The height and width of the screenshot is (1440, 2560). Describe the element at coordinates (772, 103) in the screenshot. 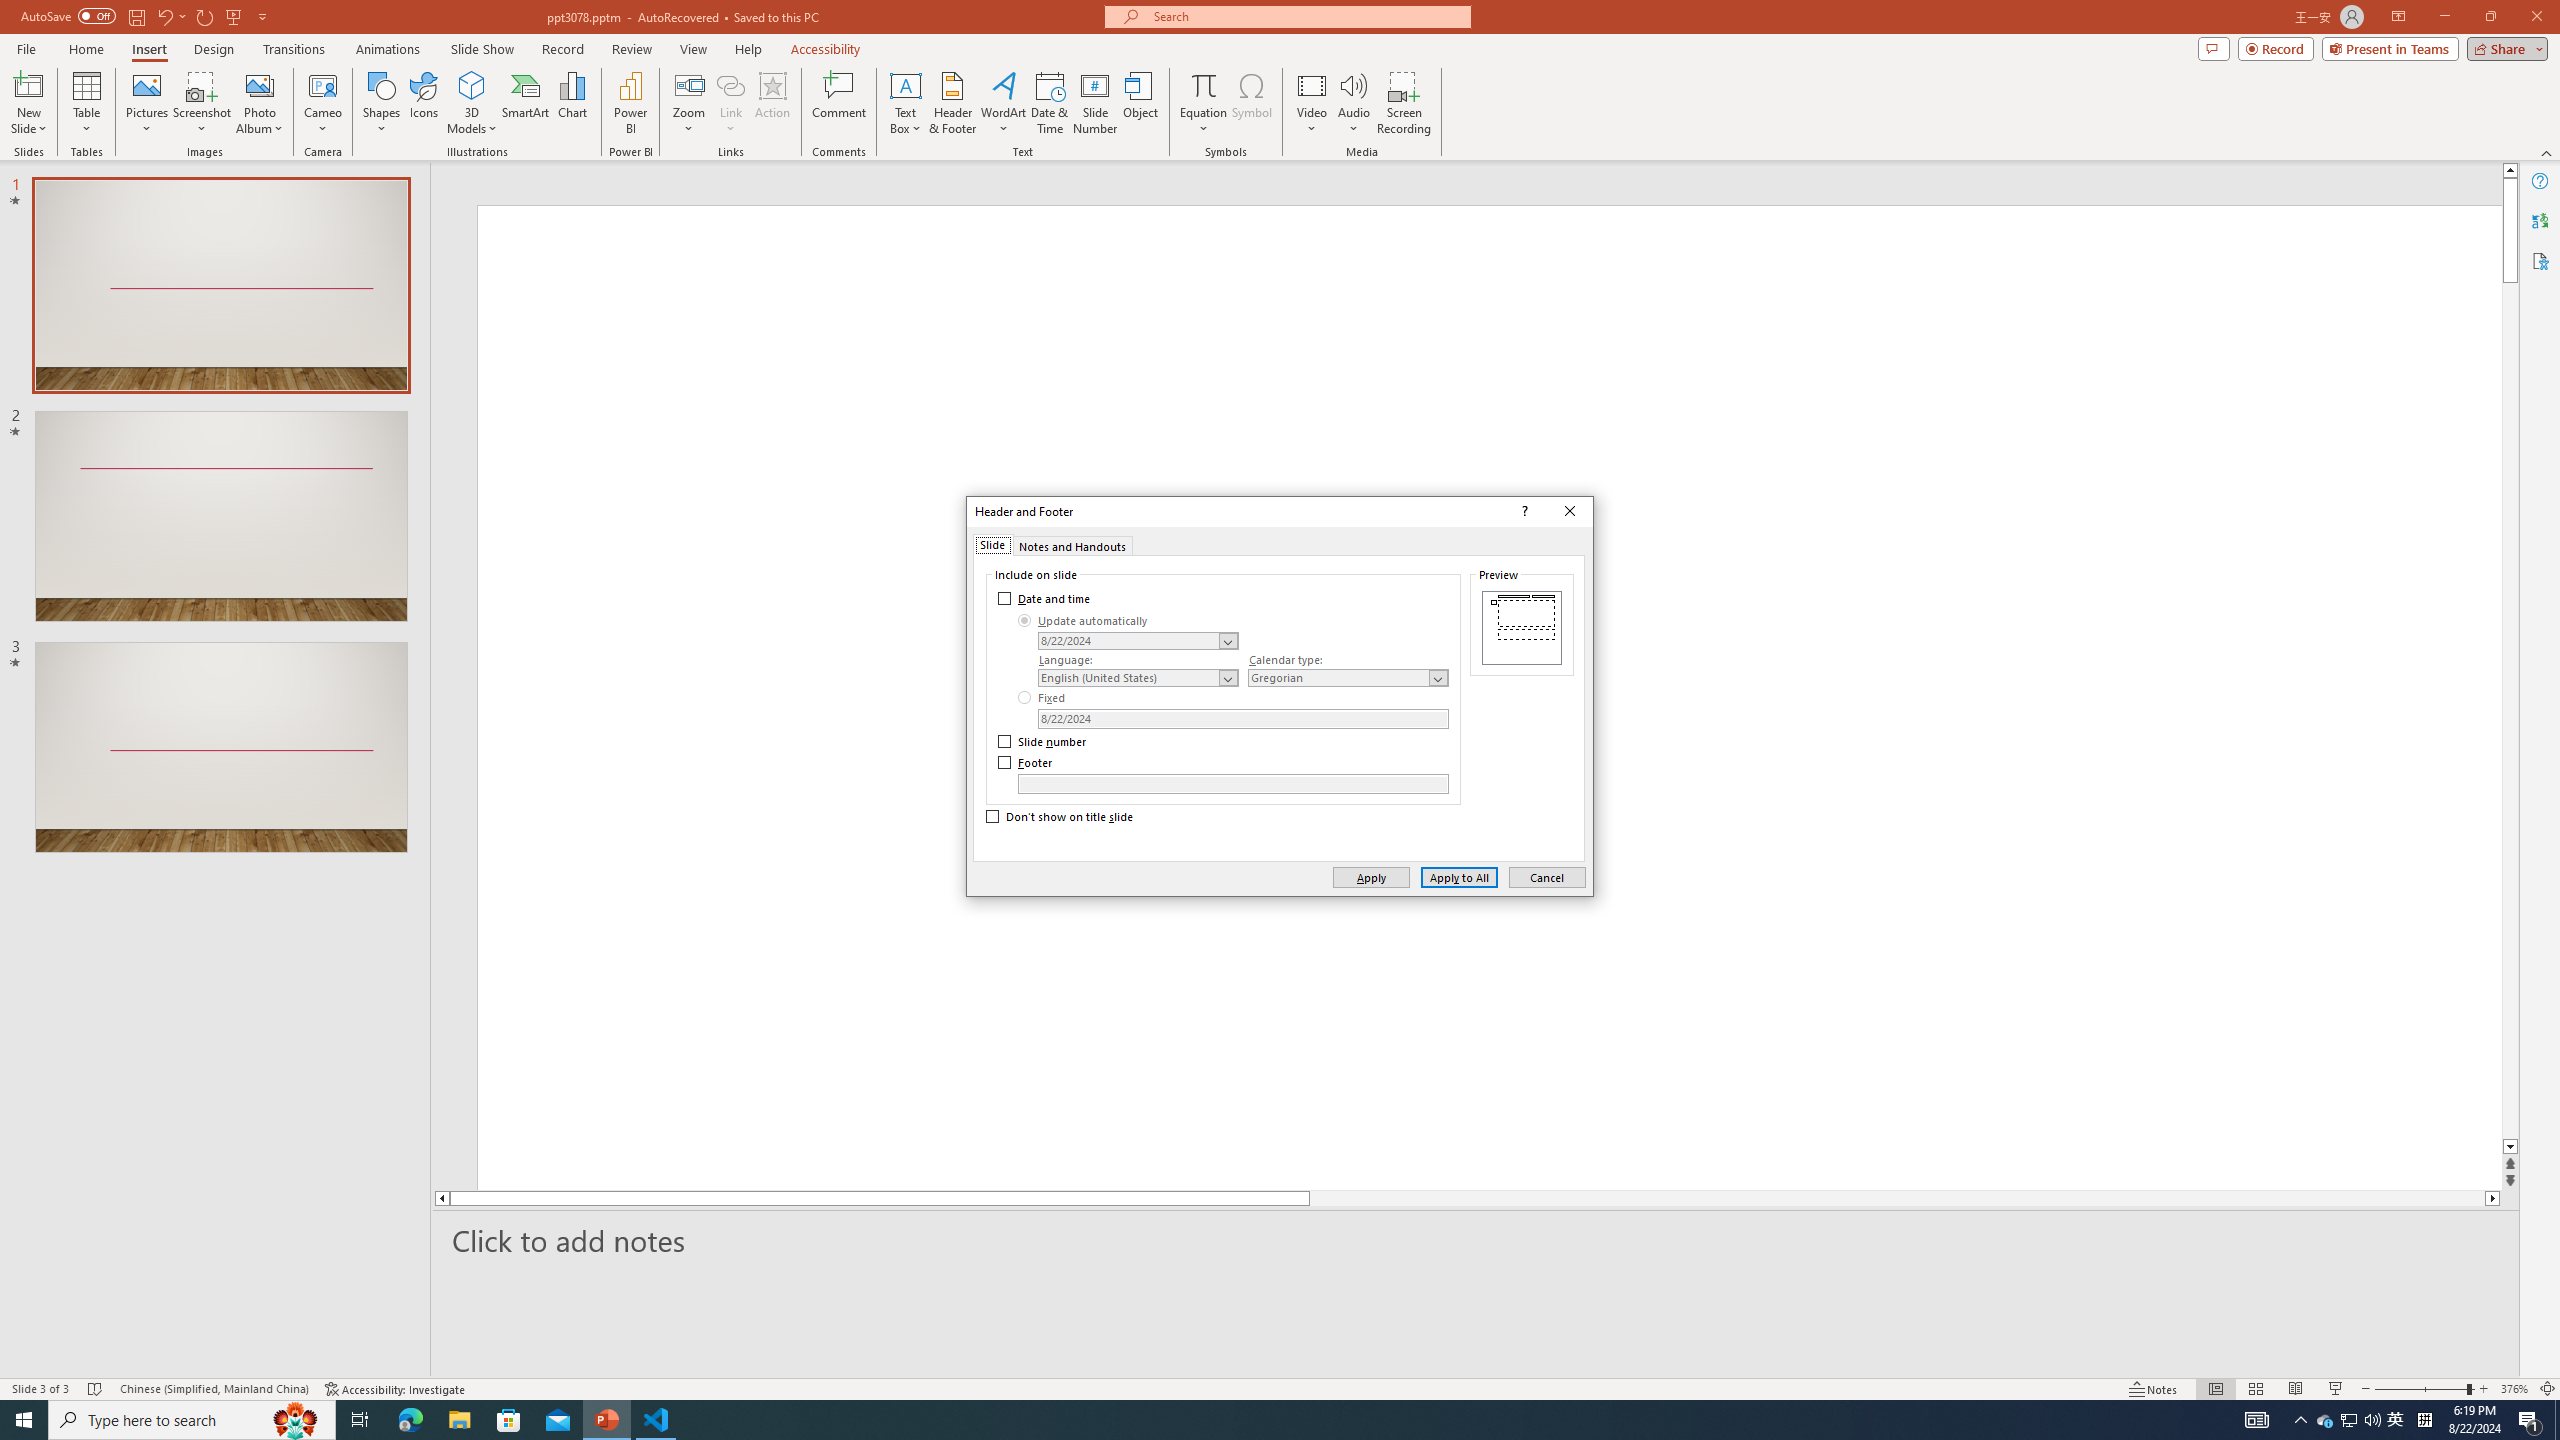

I see `Action` at that location.